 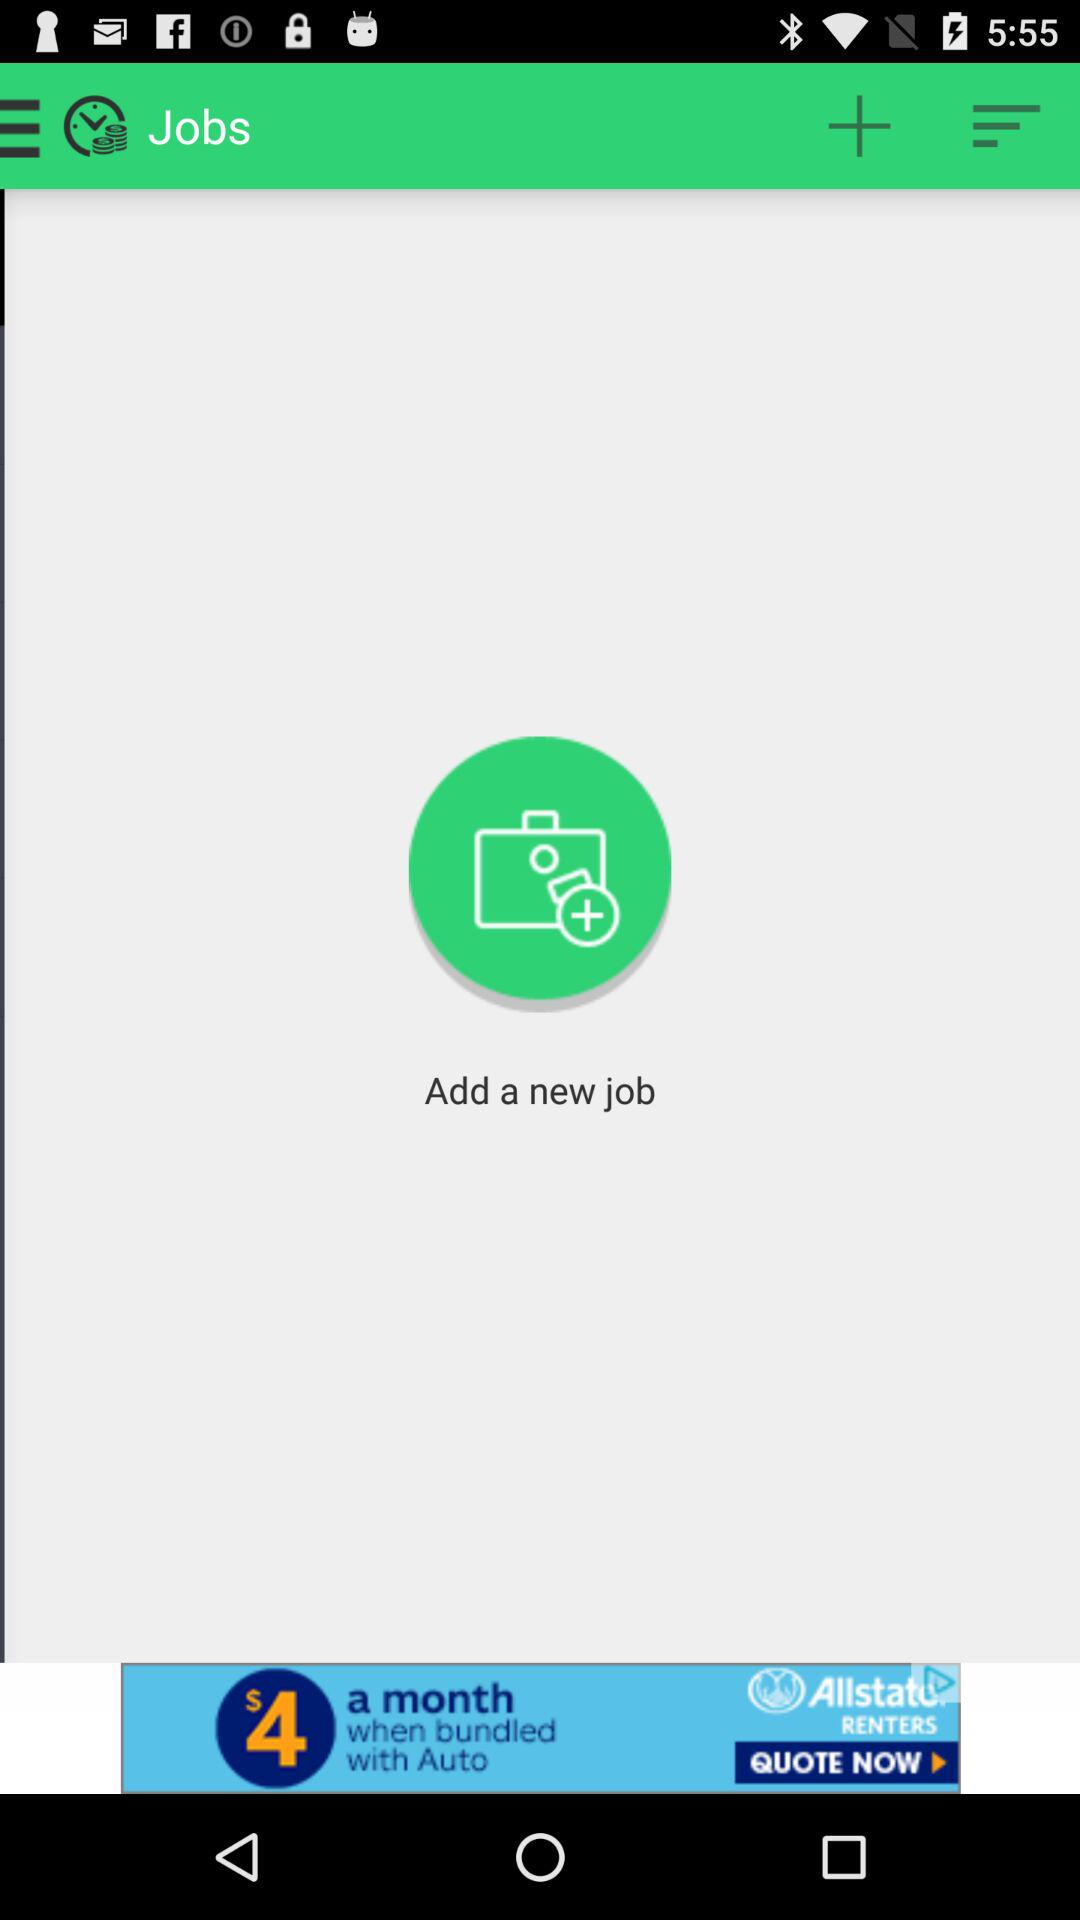 I want to click on option, so click(x=1006, y=126).